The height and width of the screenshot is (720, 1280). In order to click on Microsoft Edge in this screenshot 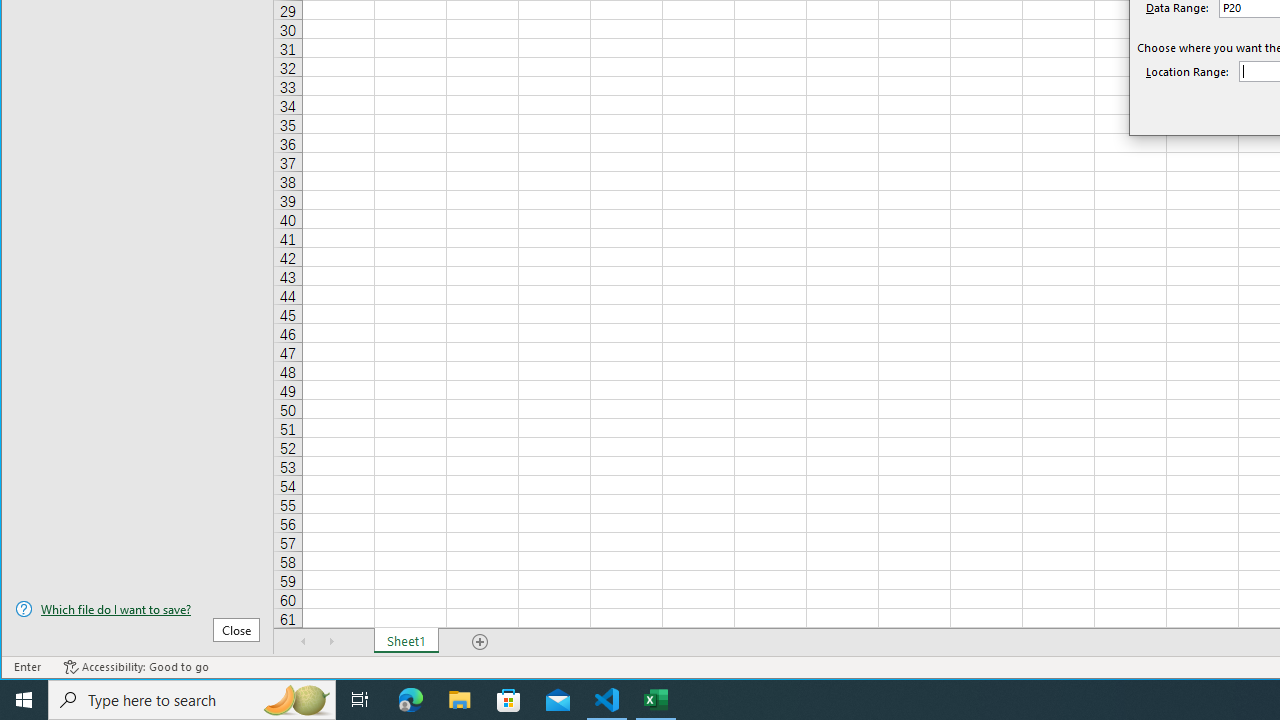, I will do `click(411, 700)`.